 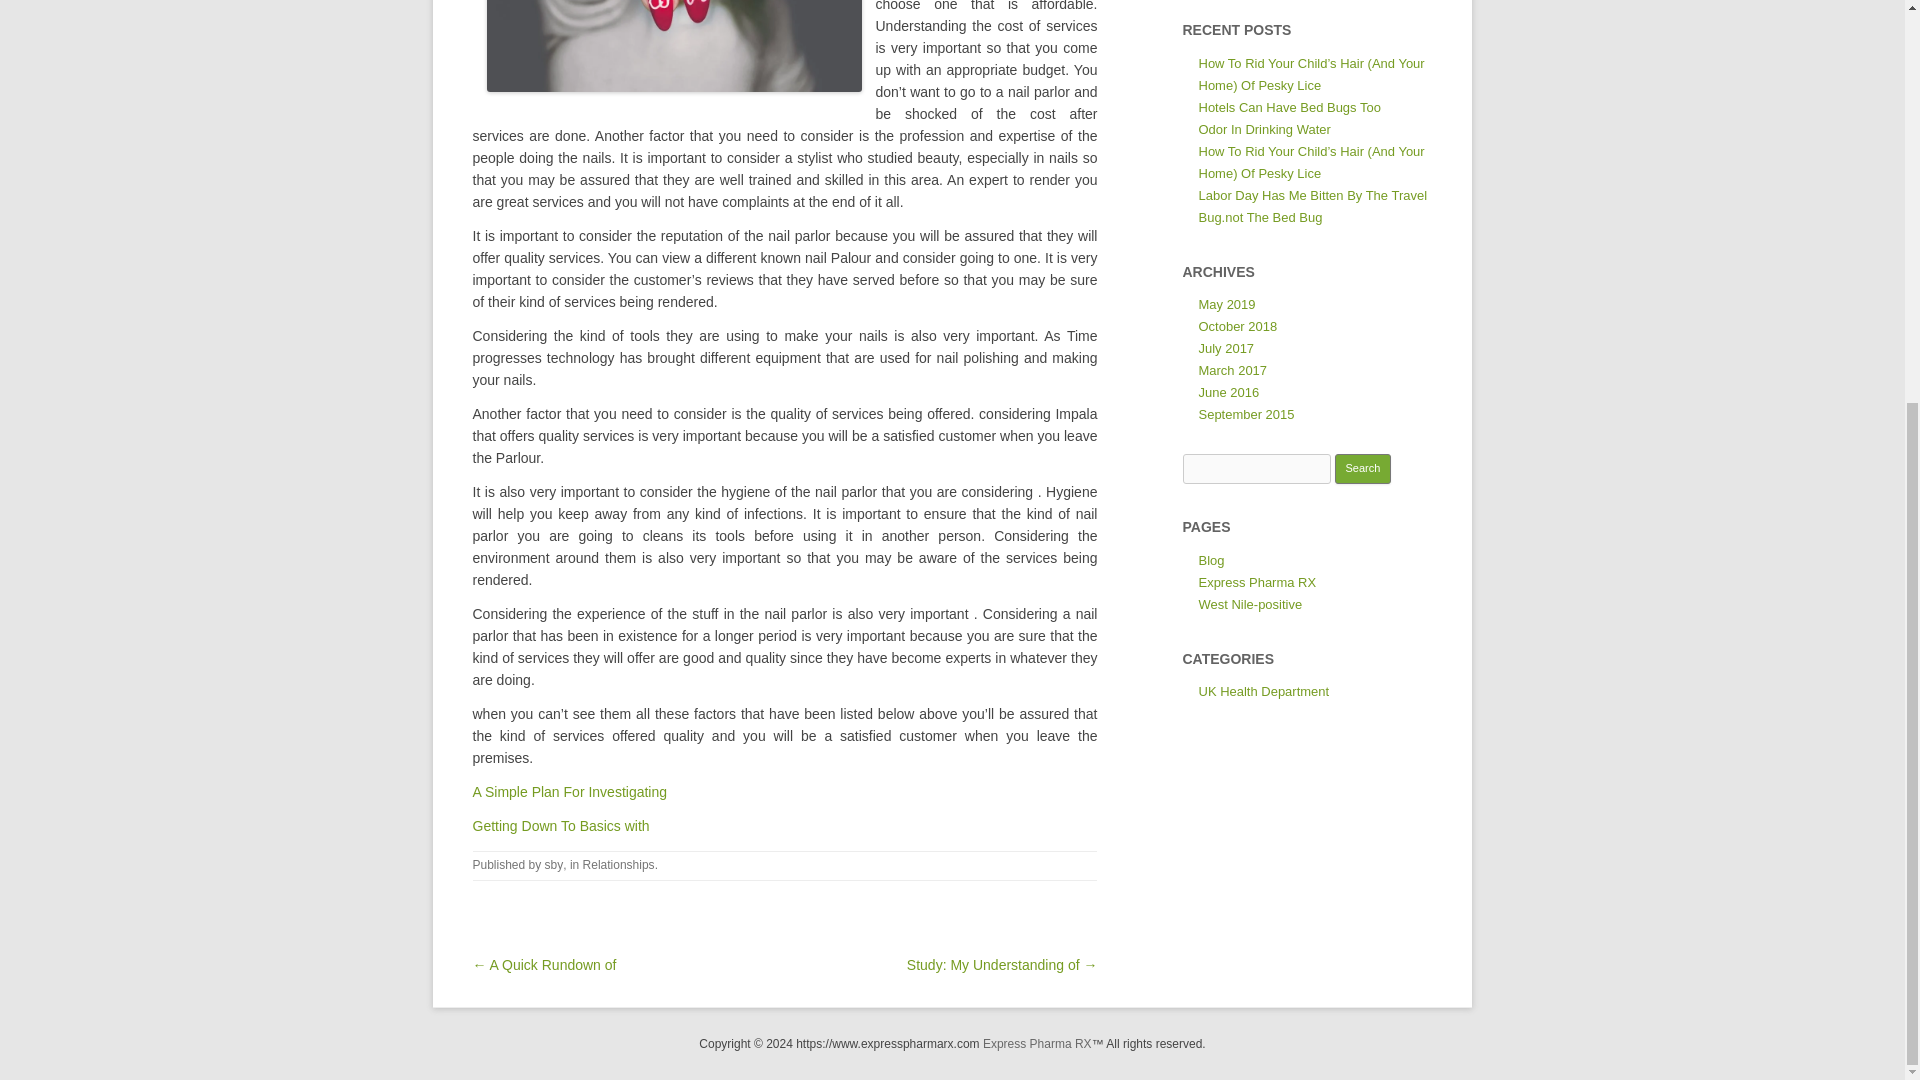 What do you see at coordinates (1264, 130) in the screenshot?
I see `Odor In Drinking Water` at bounding box center [1264, 130].